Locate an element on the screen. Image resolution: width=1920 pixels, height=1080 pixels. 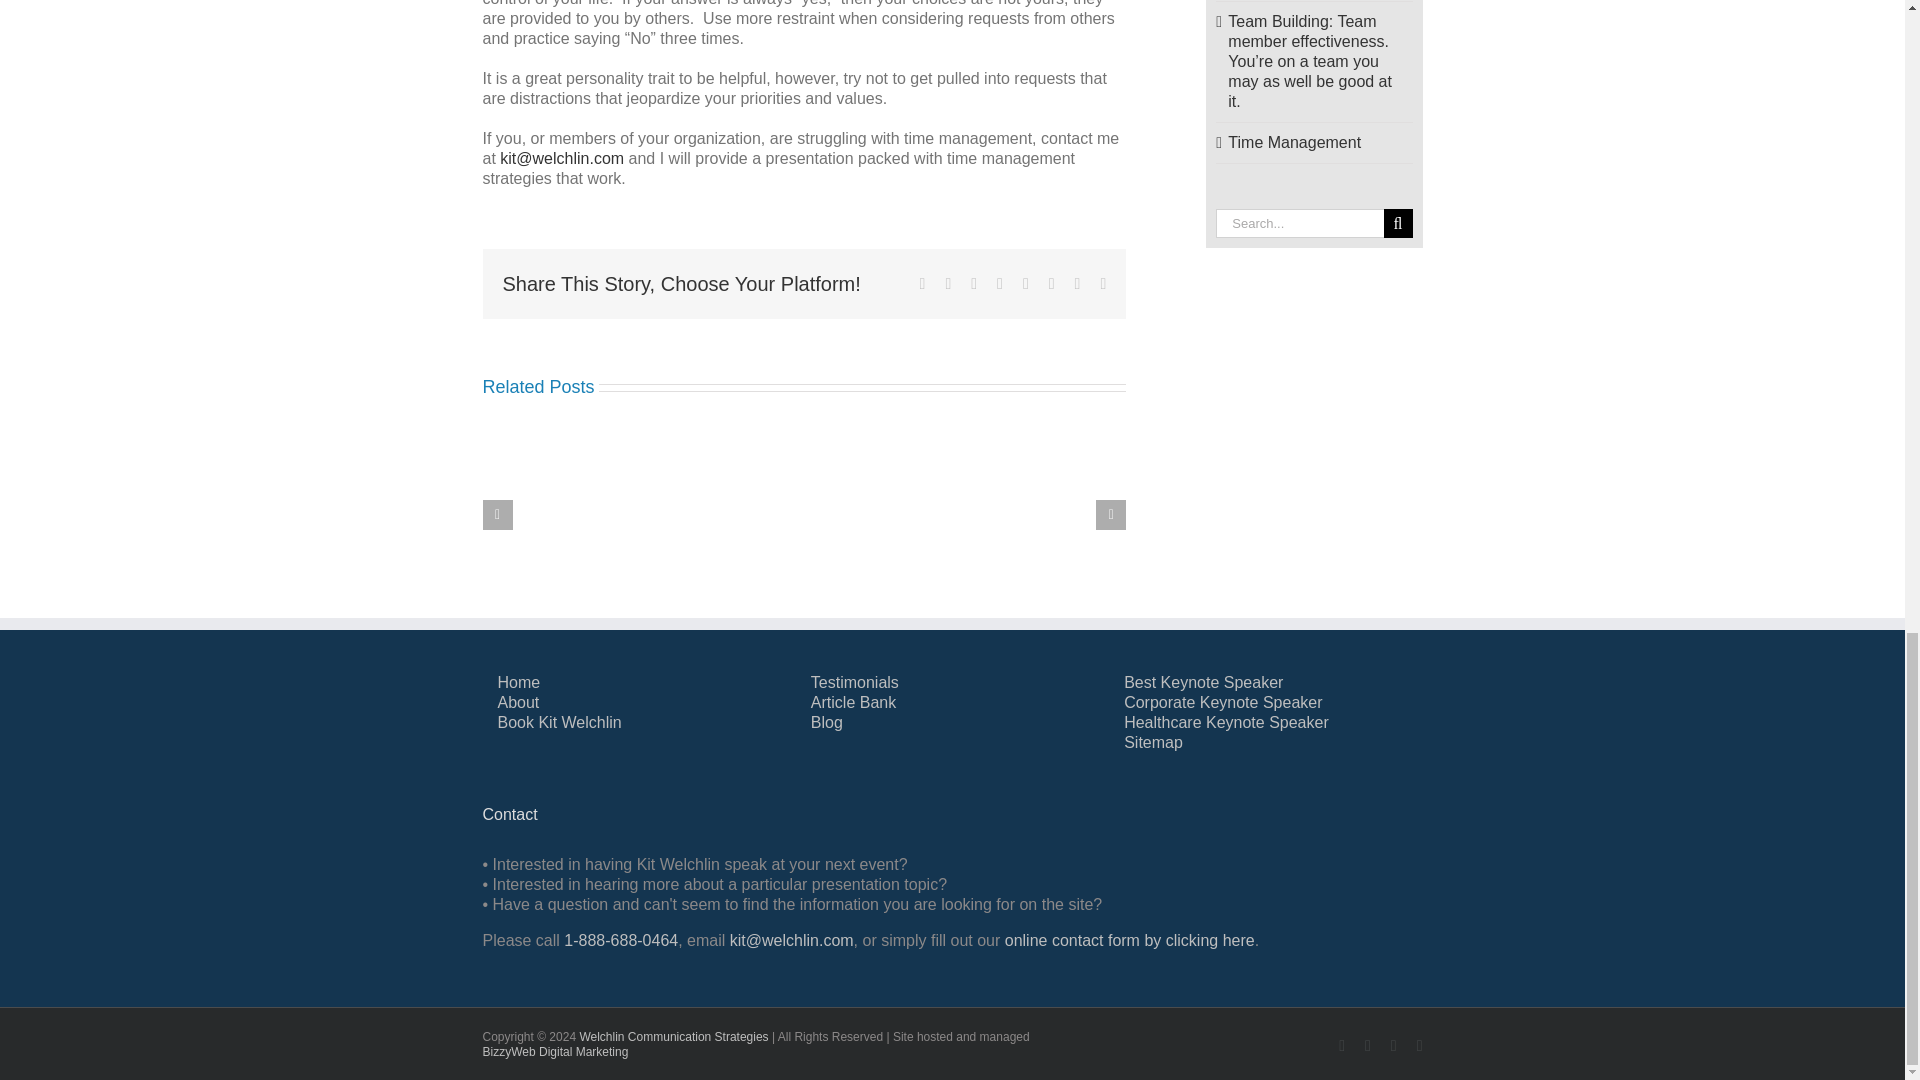
Tumblr is located at coordinates (1026, 284).